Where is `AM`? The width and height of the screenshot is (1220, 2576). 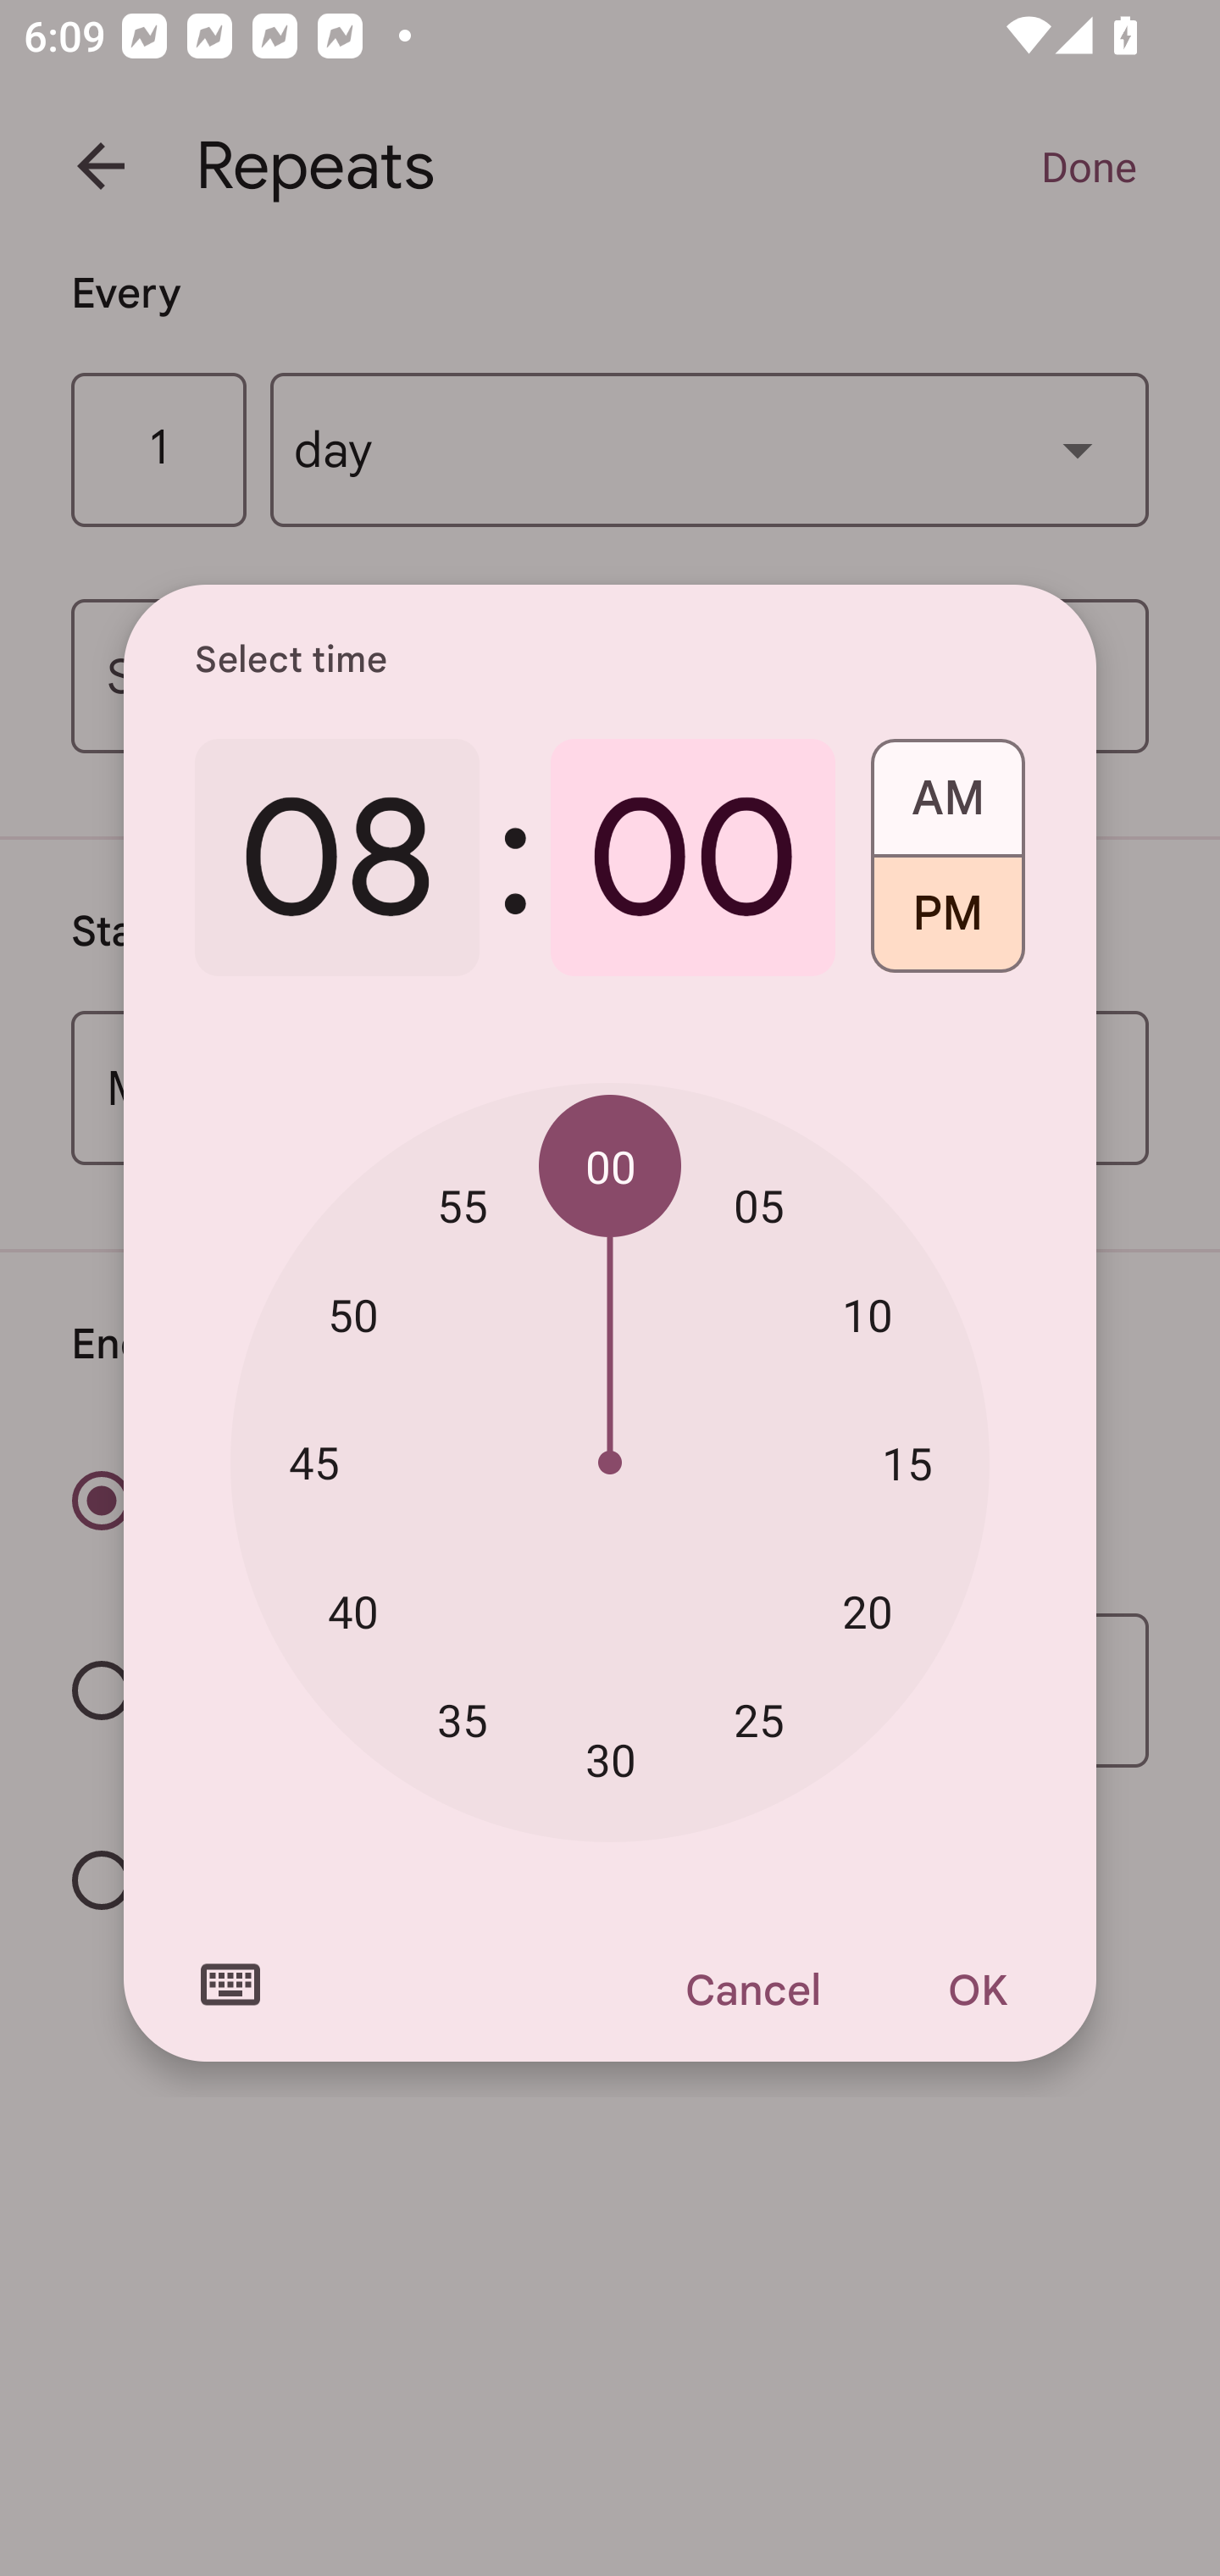 AM is located at coordinates (947, 786).